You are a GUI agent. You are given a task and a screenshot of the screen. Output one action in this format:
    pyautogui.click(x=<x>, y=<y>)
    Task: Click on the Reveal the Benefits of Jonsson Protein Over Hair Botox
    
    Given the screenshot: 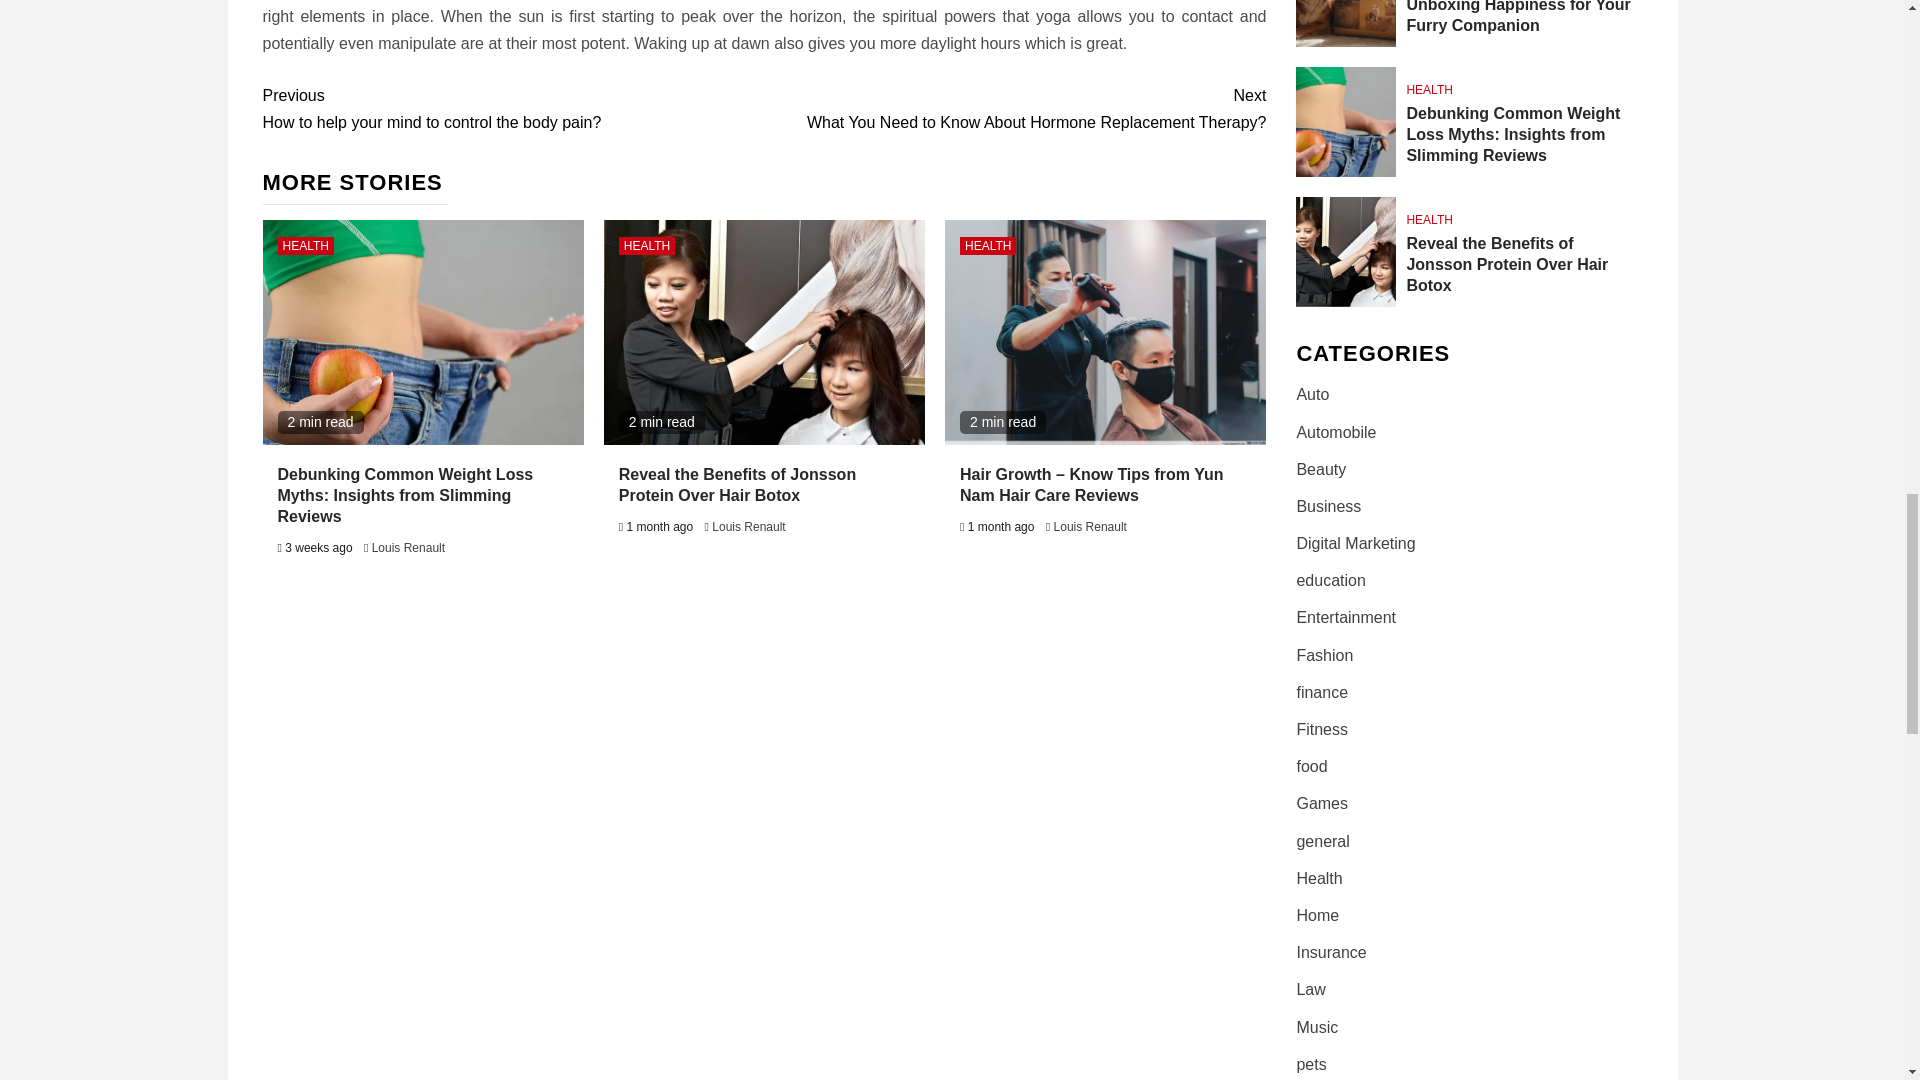 What is the action you would take?
    pyautogui.click(x=512, y=109)
    